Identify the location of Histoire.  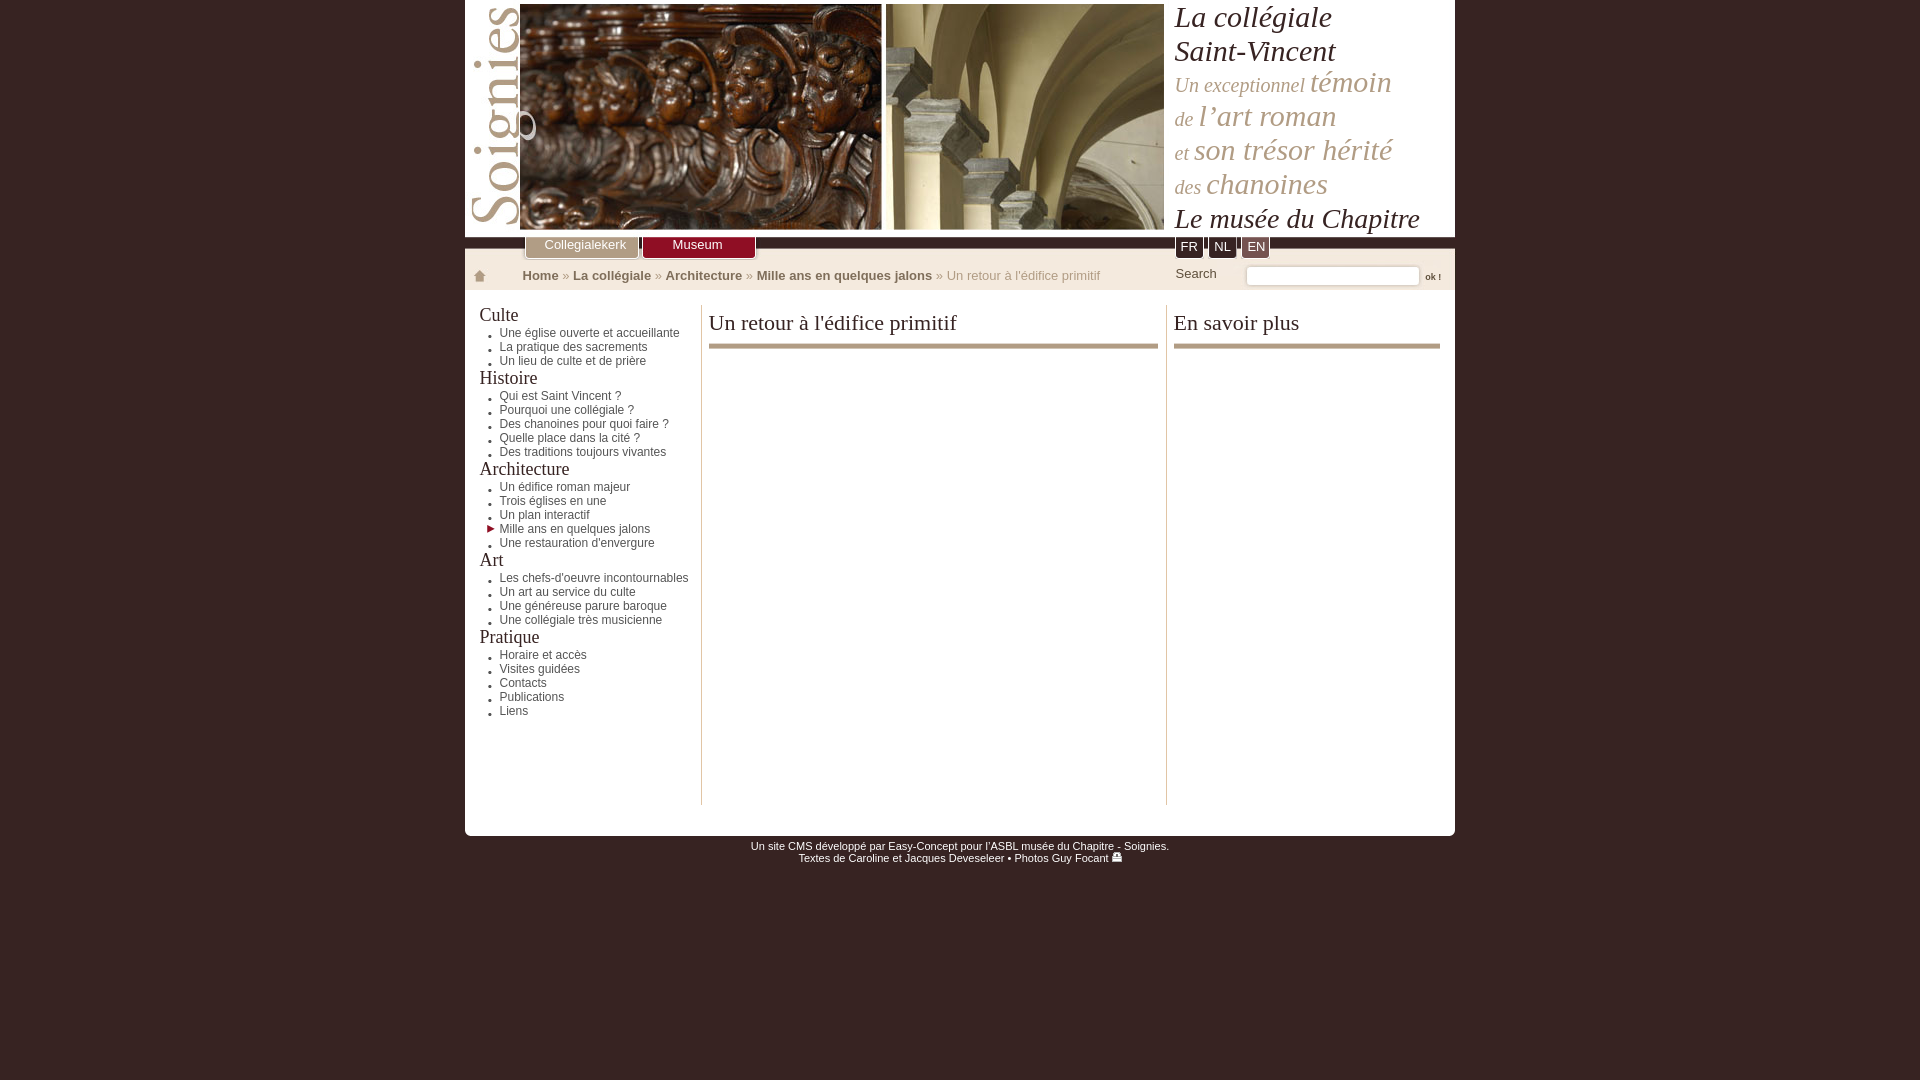
(509, 378).